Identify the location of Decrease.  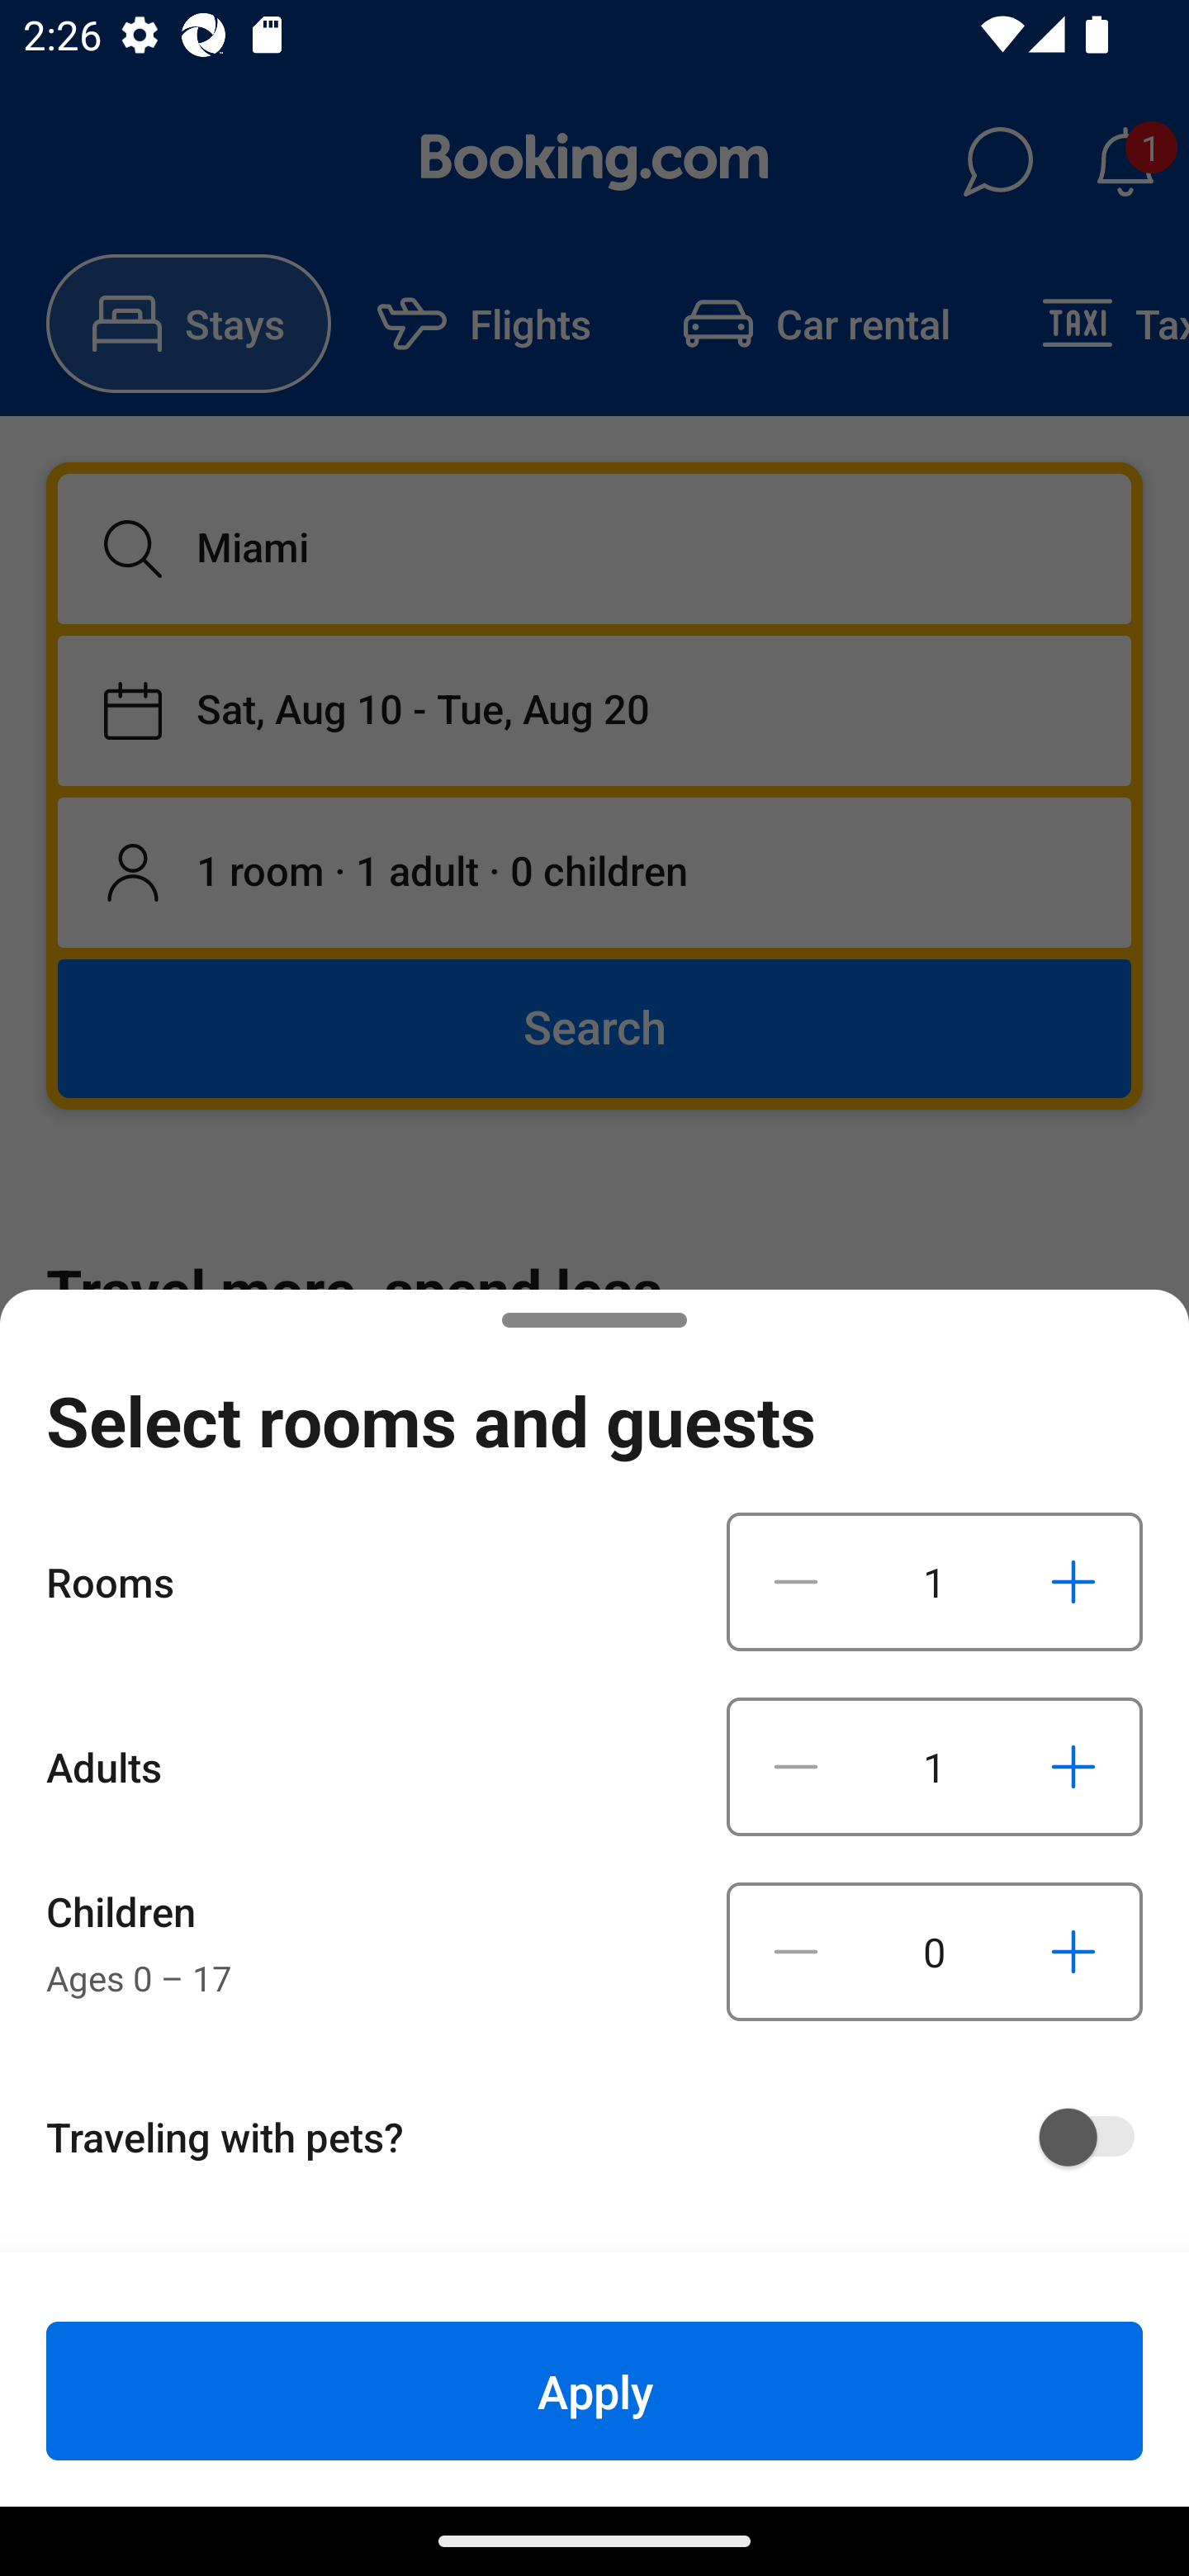
(796, 1581).